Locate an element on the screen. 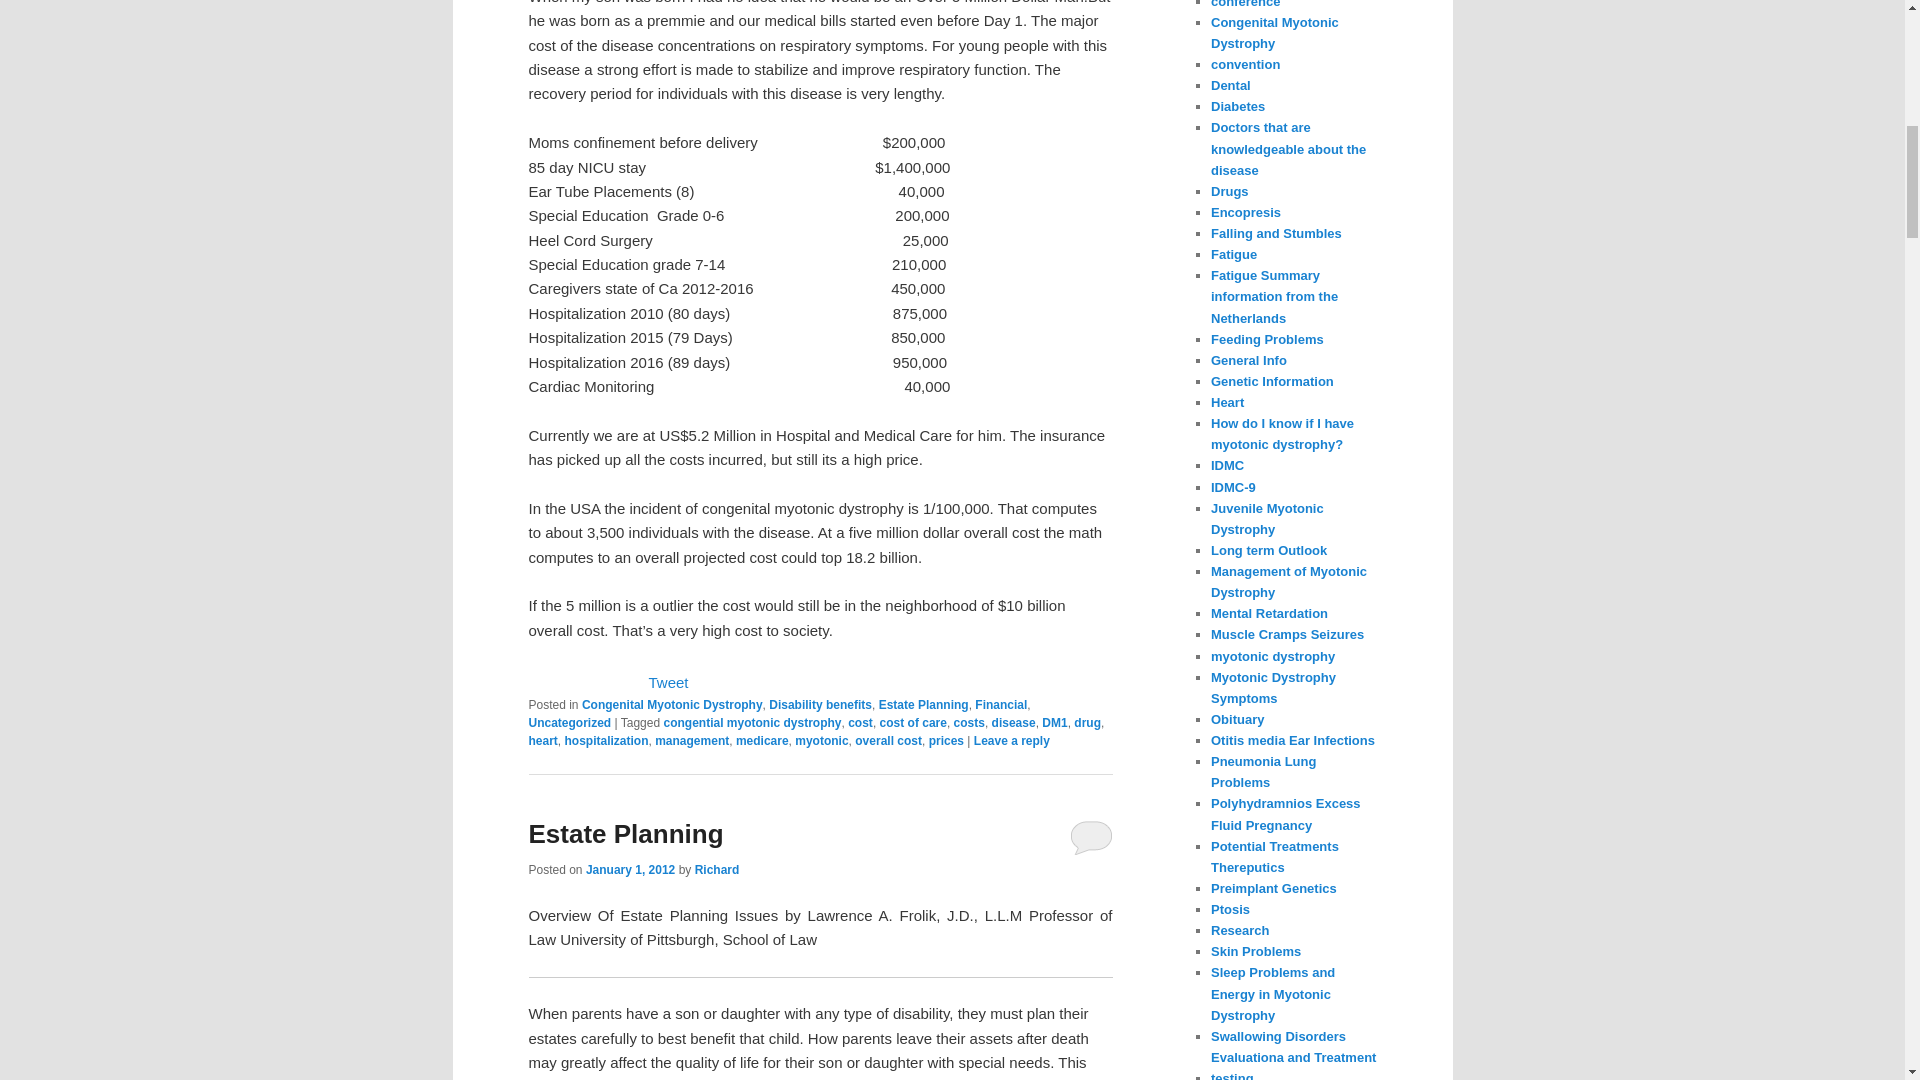  Estate Planning is located at coordinates (626, 832).